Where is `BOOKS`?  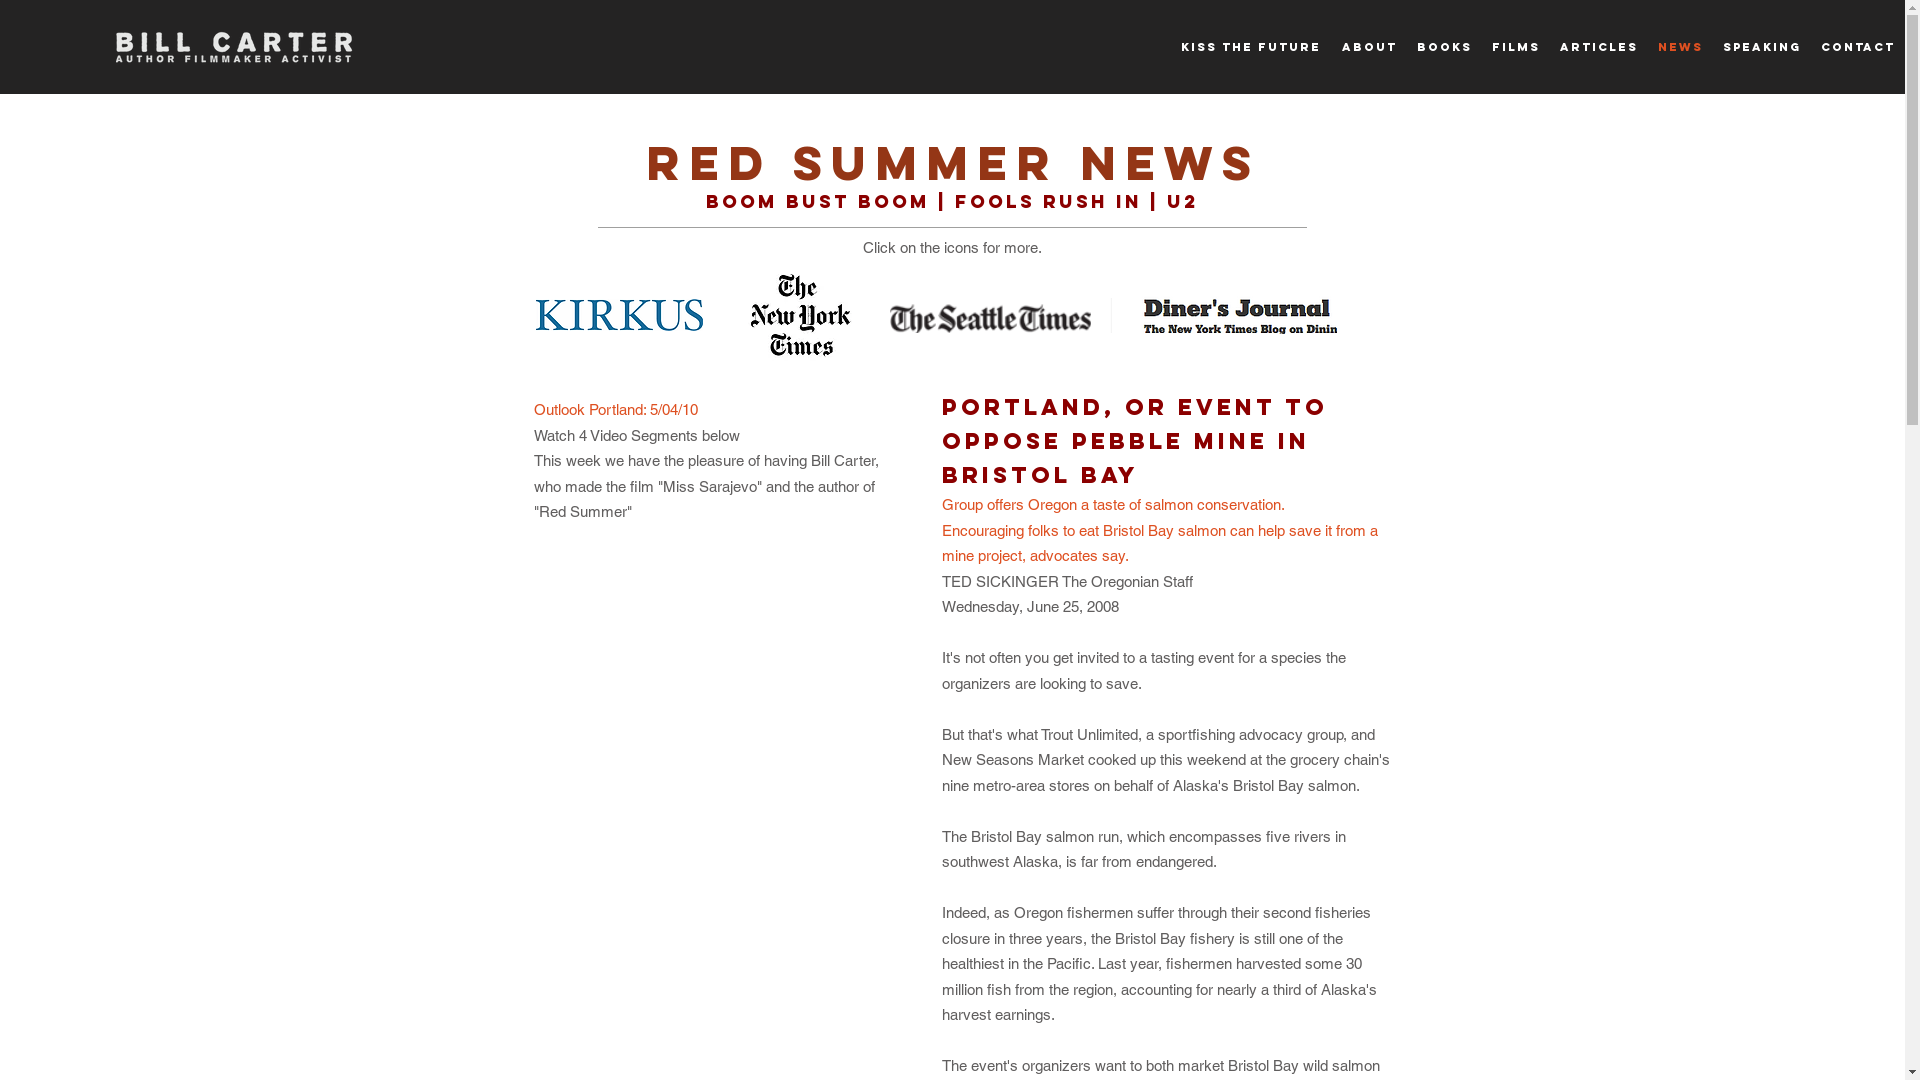 BOOKS is located at coordinates (1444, 47).